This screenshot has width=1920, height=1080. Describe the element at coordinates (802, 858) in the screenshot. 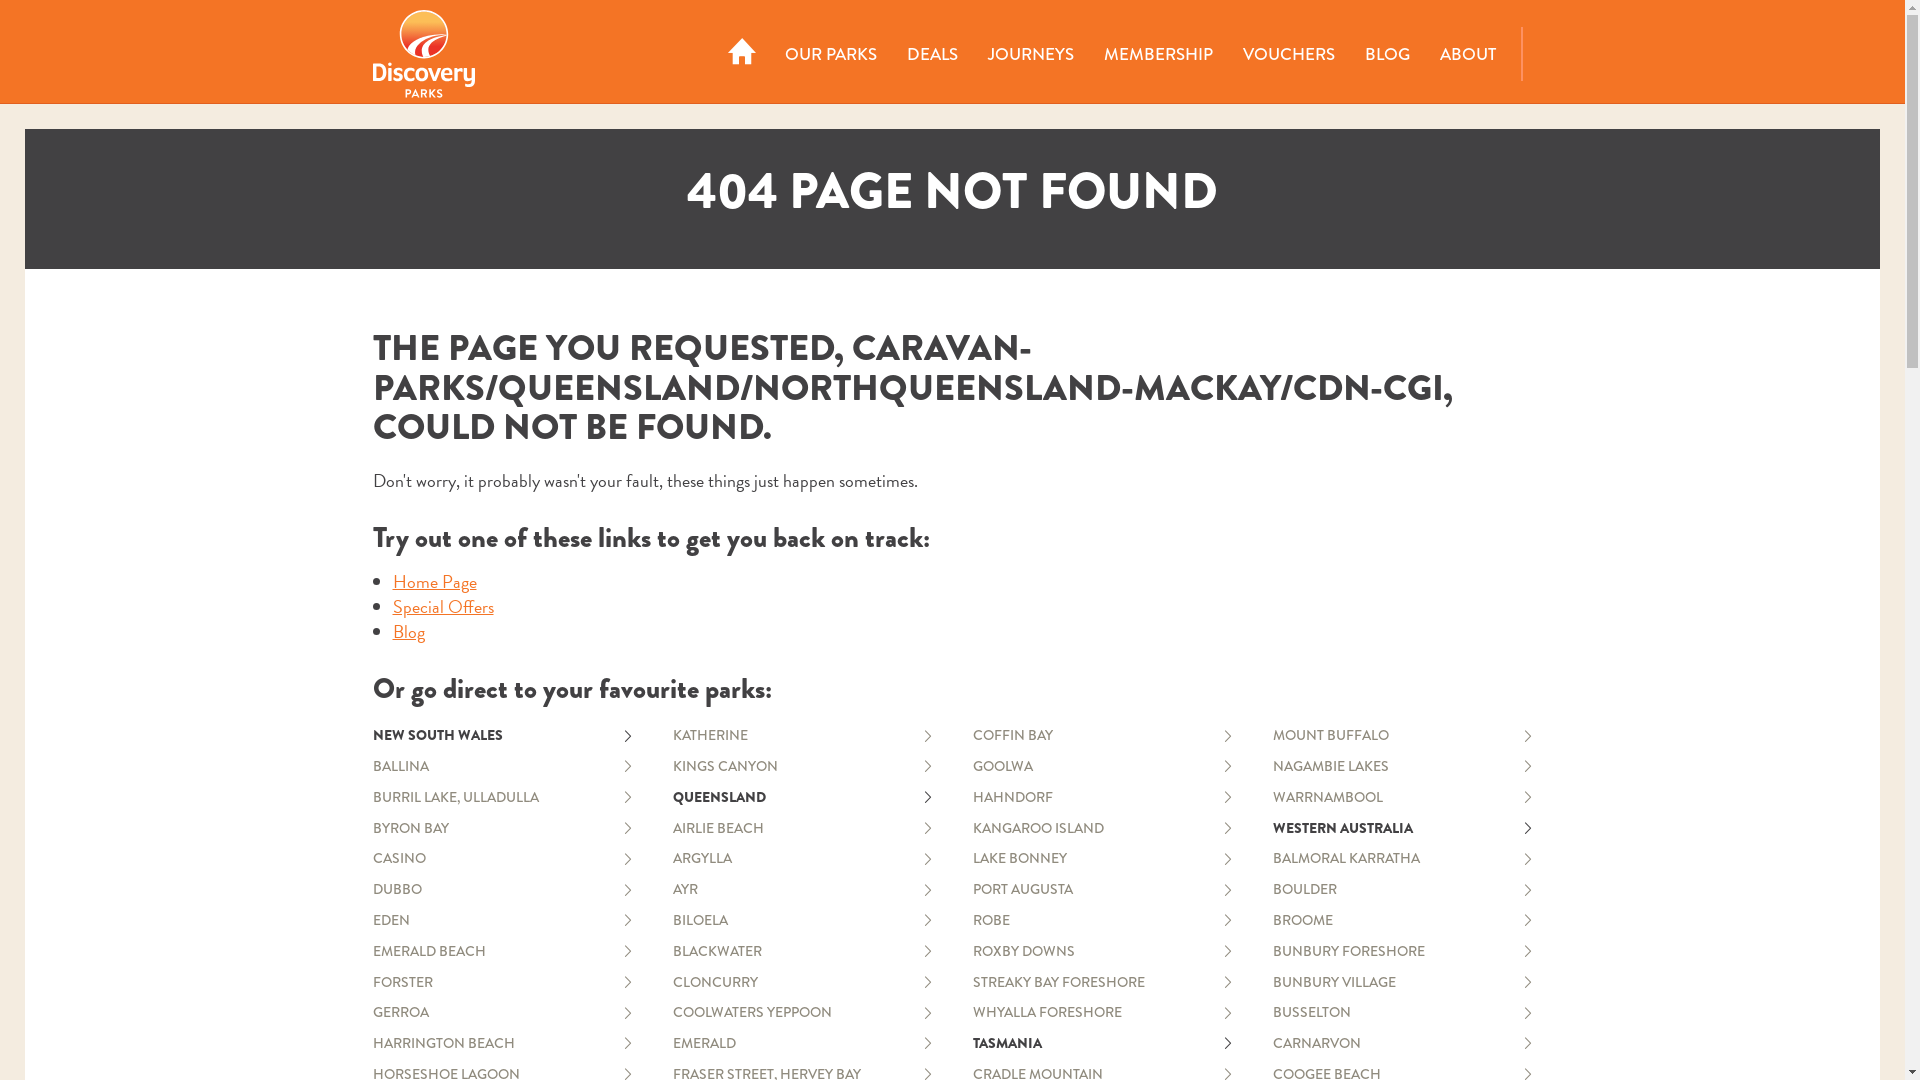

I see `ARGYLLA` at that location.